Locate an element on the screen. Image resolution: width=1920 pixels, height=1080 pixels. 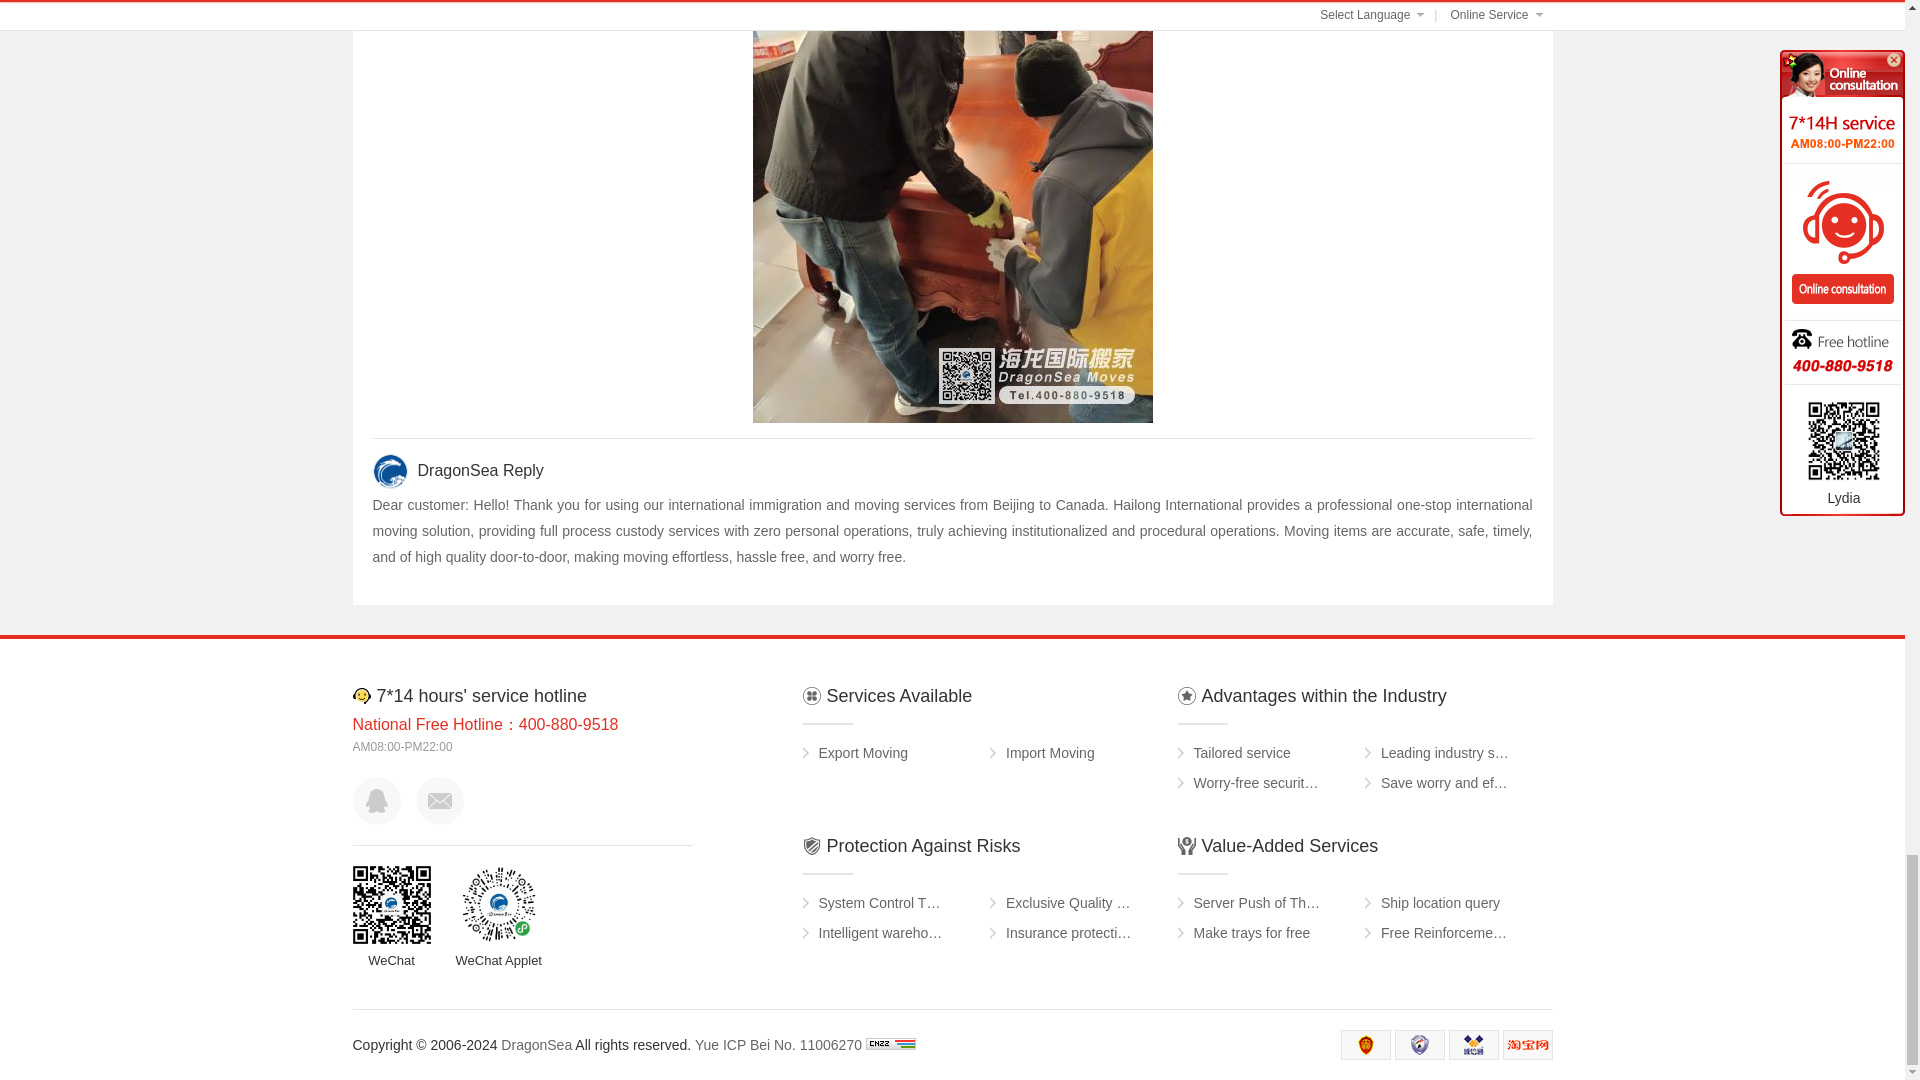
Ship location query is located at coordinates (1440, 902).